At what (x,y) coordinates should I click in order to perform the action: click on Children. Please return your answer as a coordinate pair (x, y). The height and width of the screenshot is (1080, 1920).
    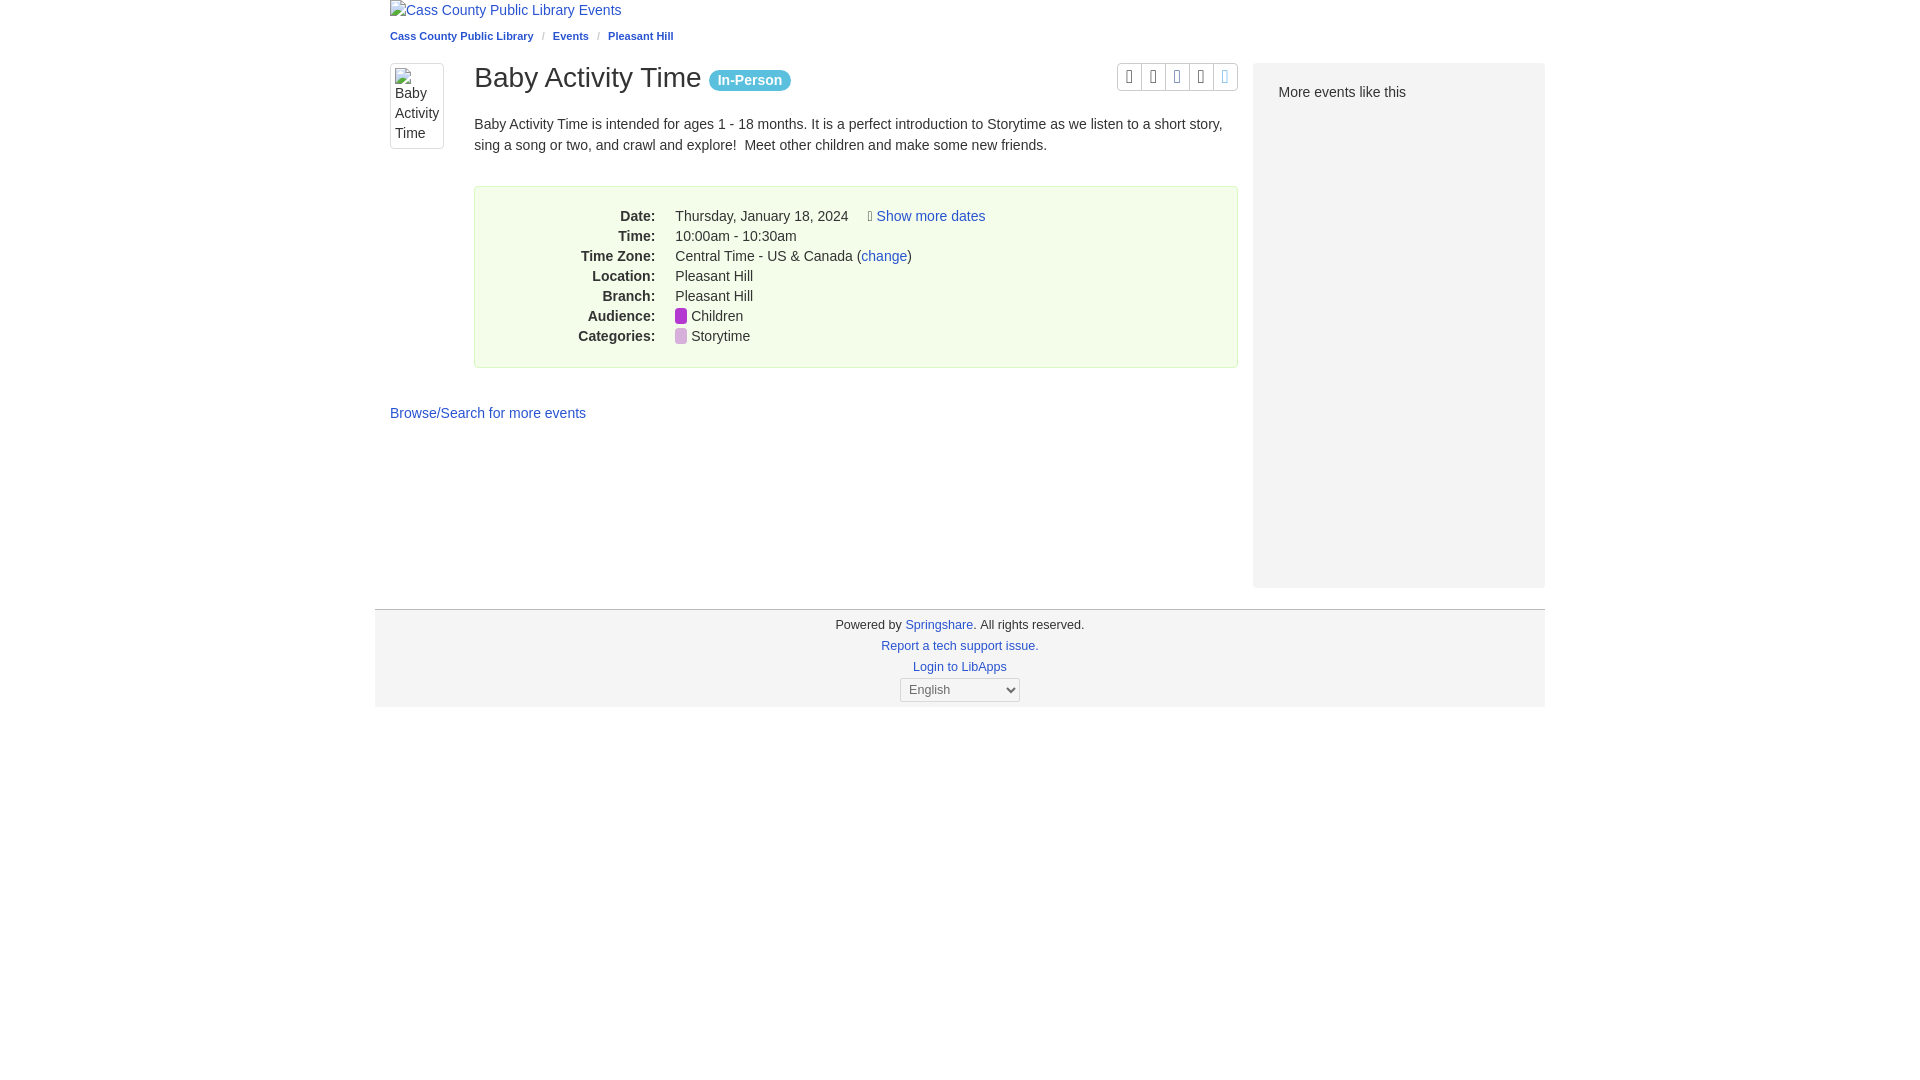
    Looking at the image, I should click on (717, 316).